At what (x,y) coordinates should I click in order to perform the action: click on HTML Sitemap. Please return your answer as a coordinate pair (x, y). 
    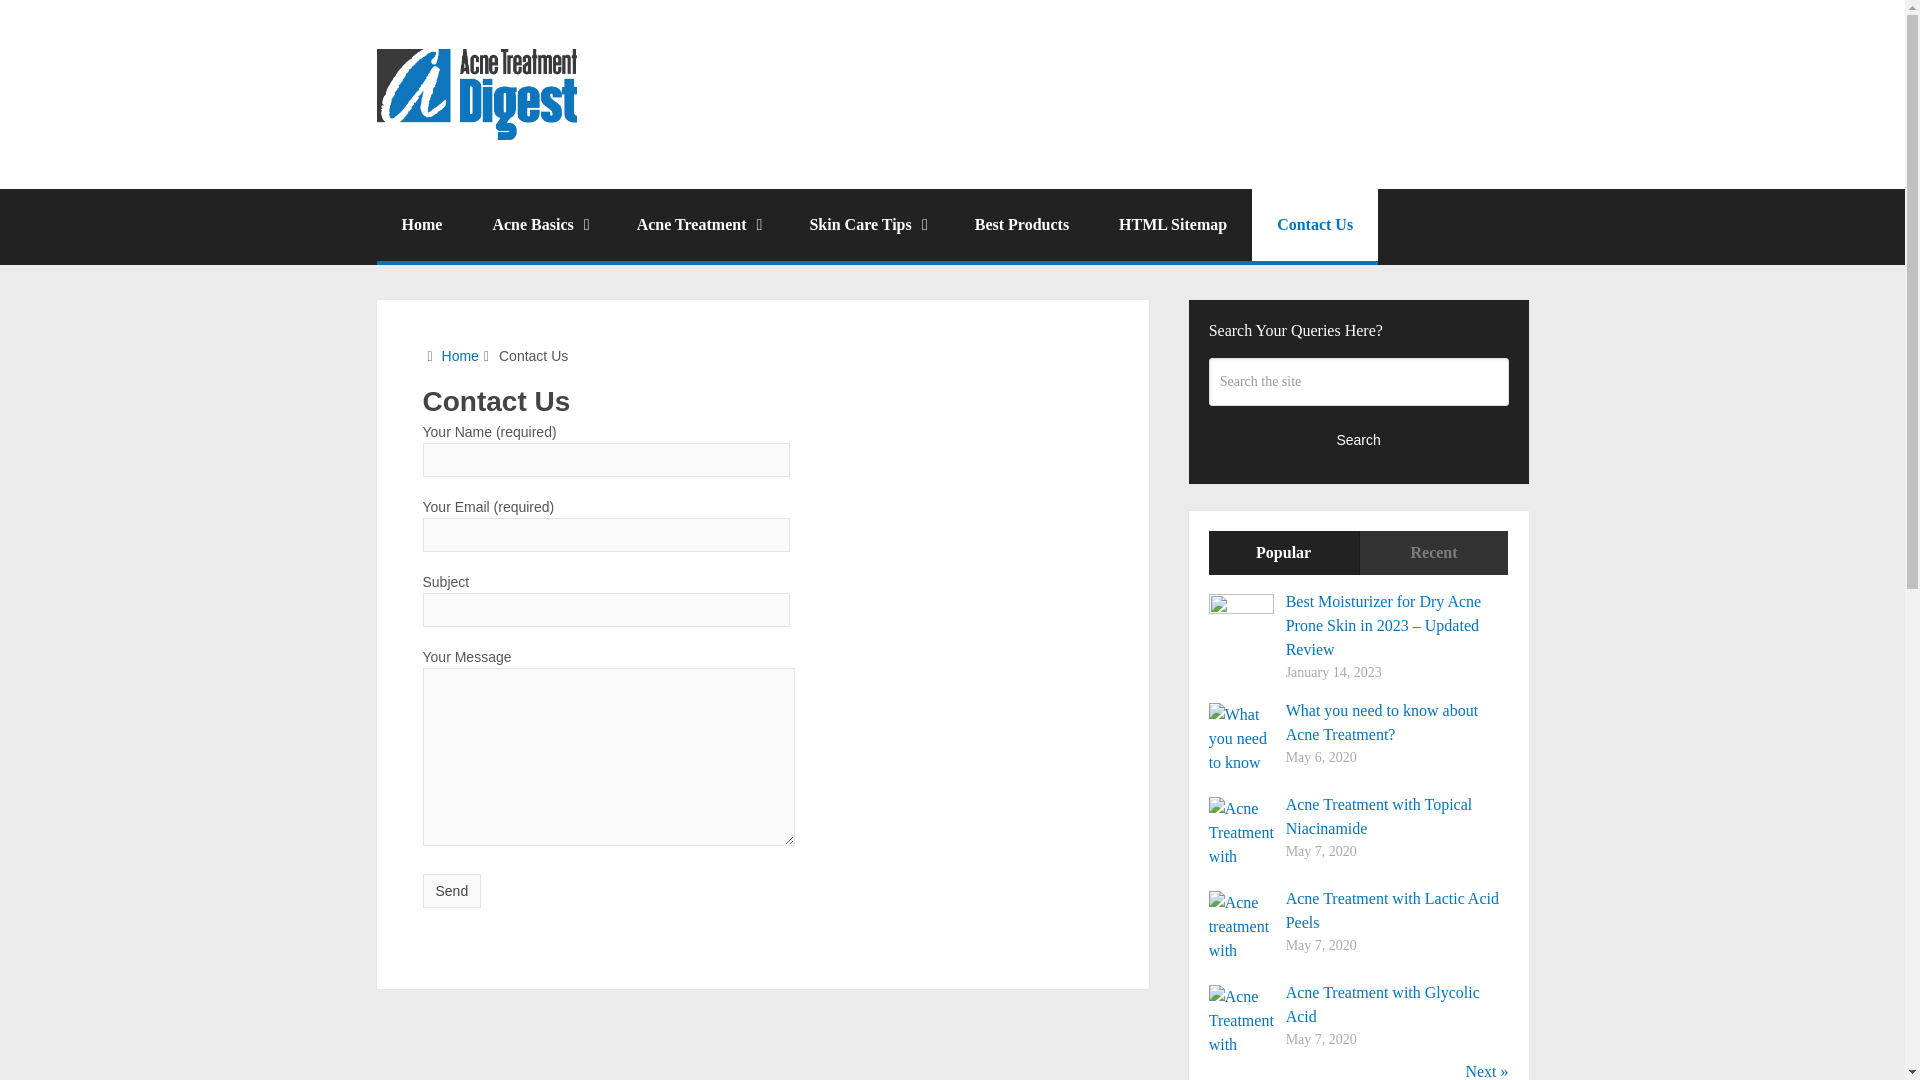
    Looking at the image, I should click on (1172, 226).